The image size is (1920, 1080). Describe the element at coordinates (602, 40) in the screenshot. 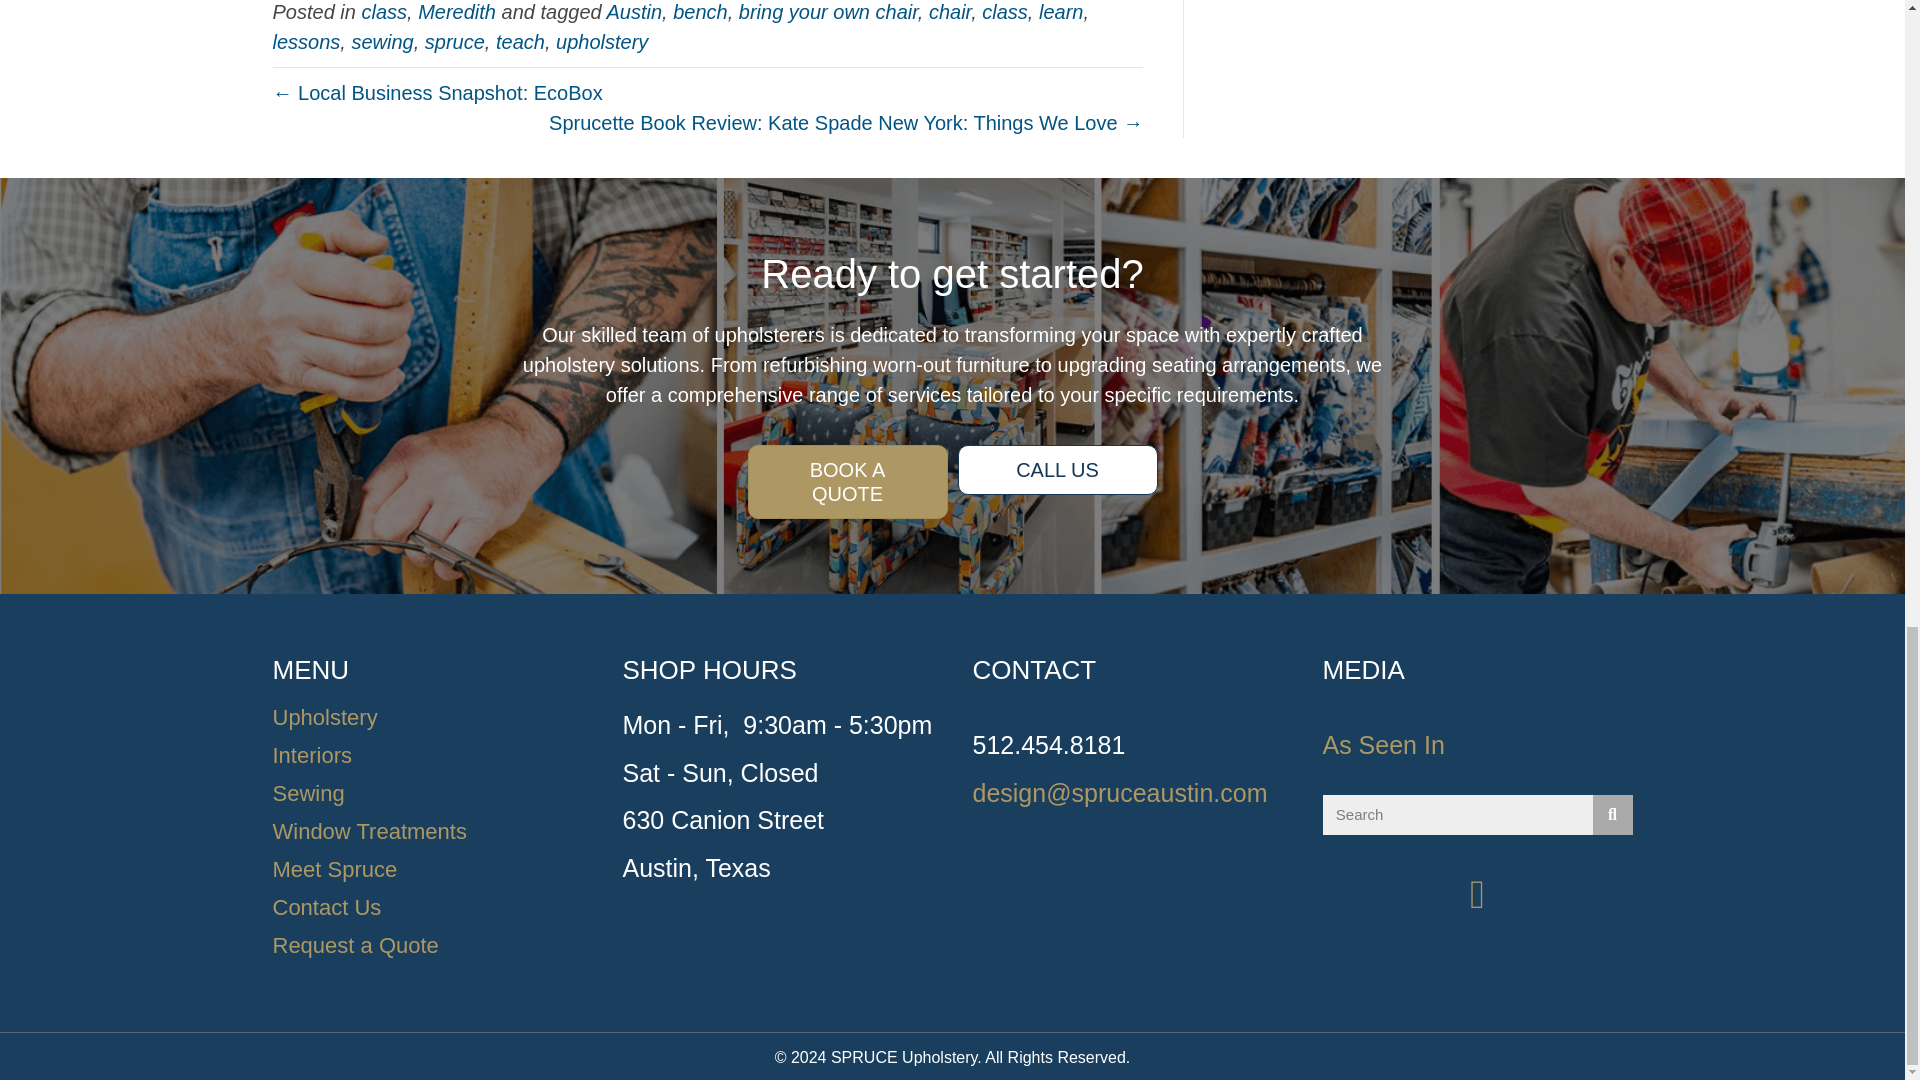

I see `upholstery` at that location.